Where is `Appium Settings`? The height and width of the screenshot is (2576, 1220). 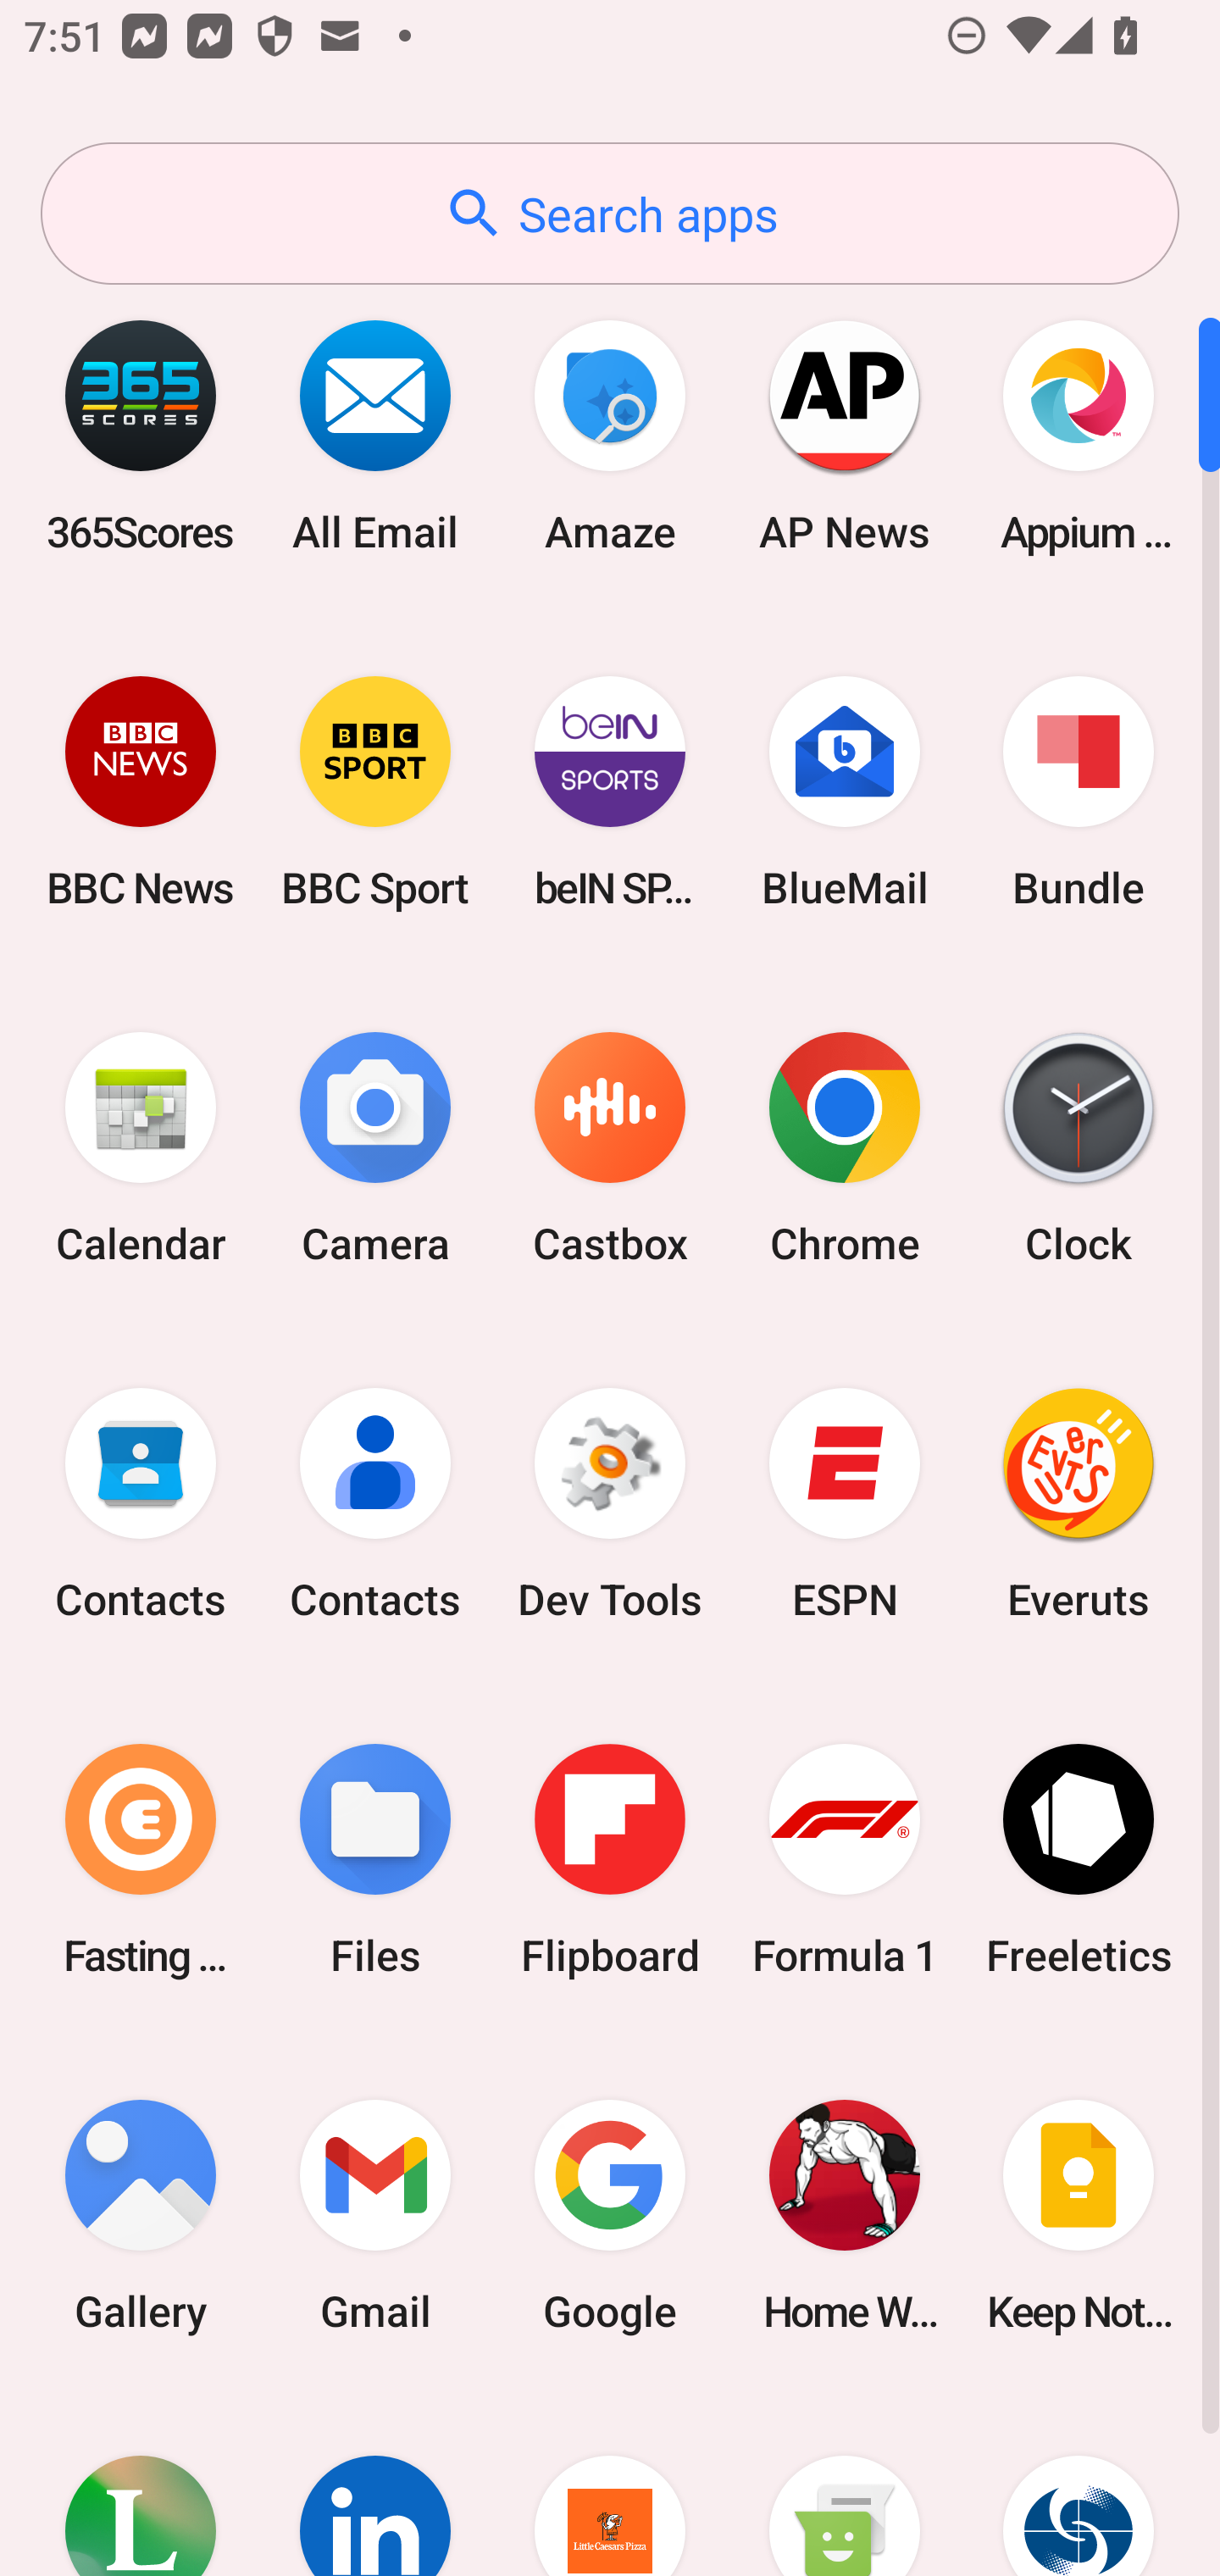
Appium Settings is located at coordinates (1079, 436).